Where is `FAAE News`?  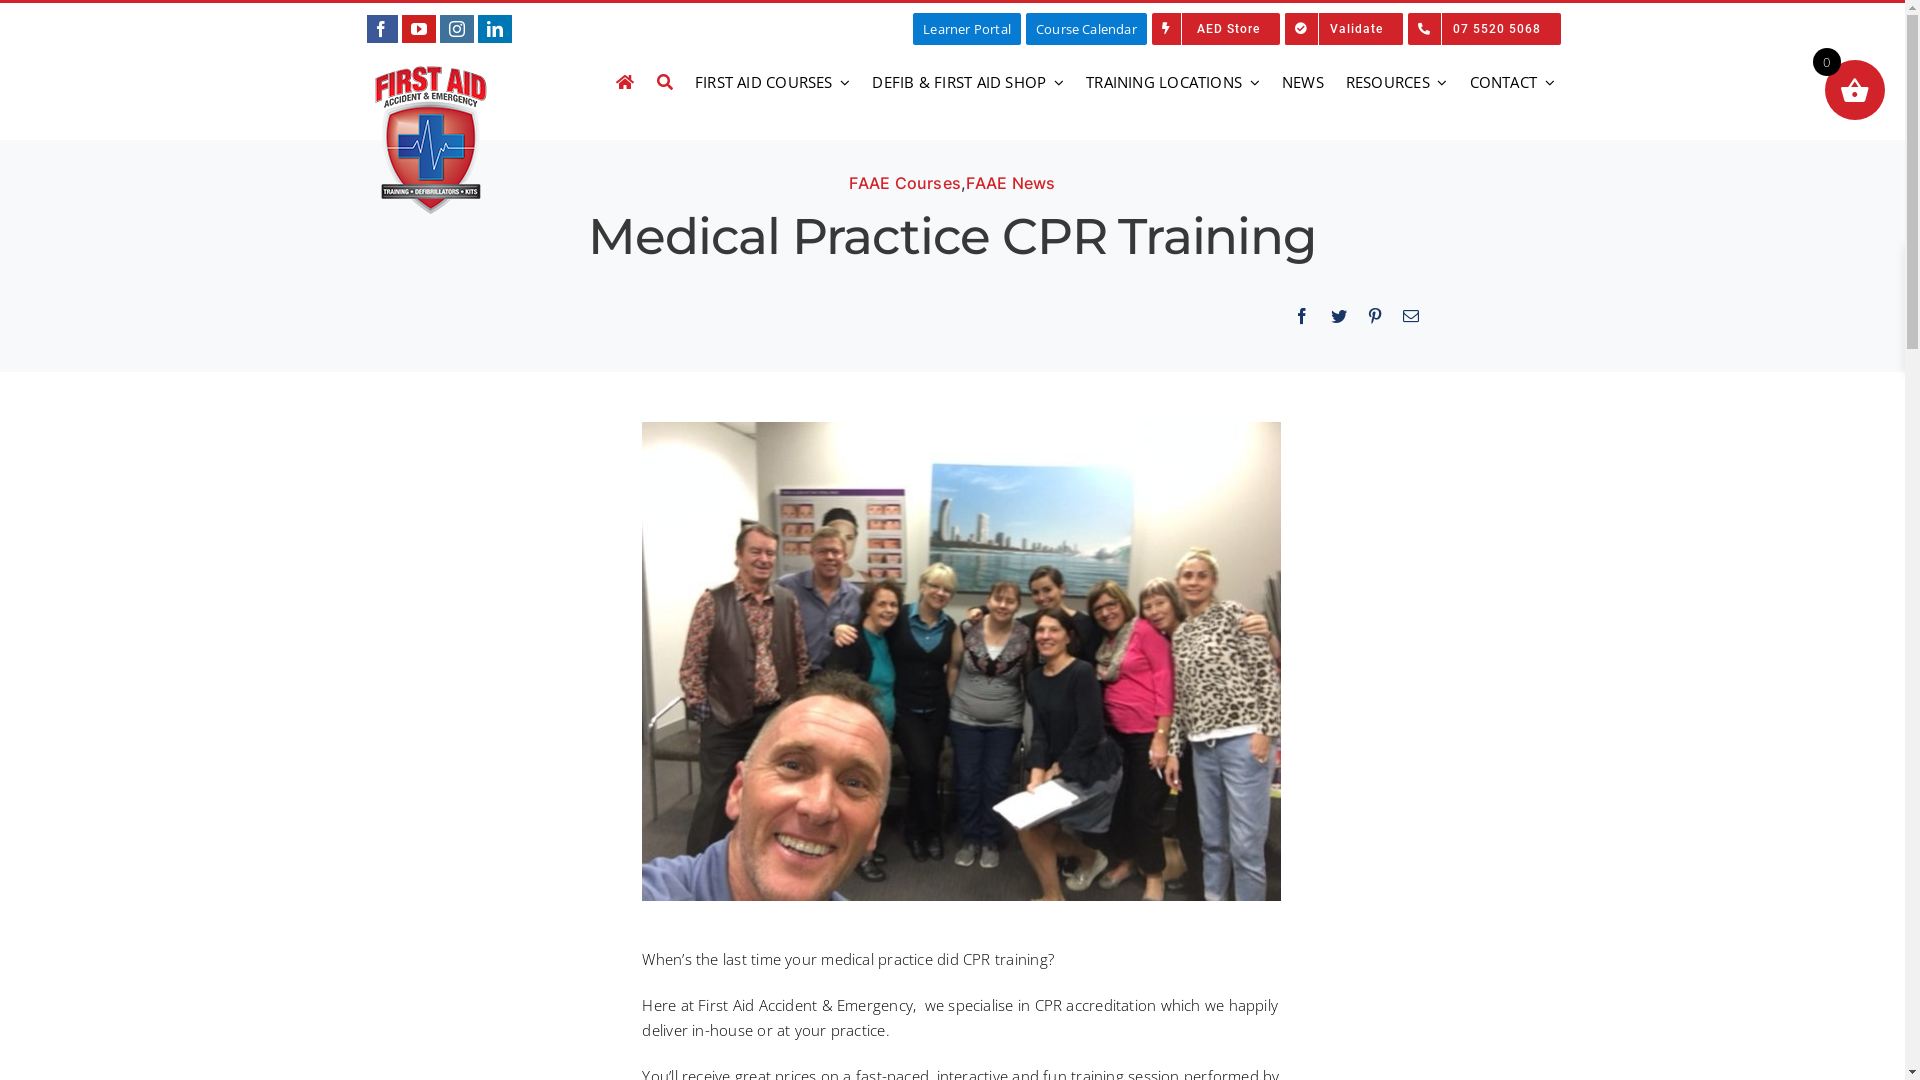
FAAE News is located at coordinates (1010, 183).